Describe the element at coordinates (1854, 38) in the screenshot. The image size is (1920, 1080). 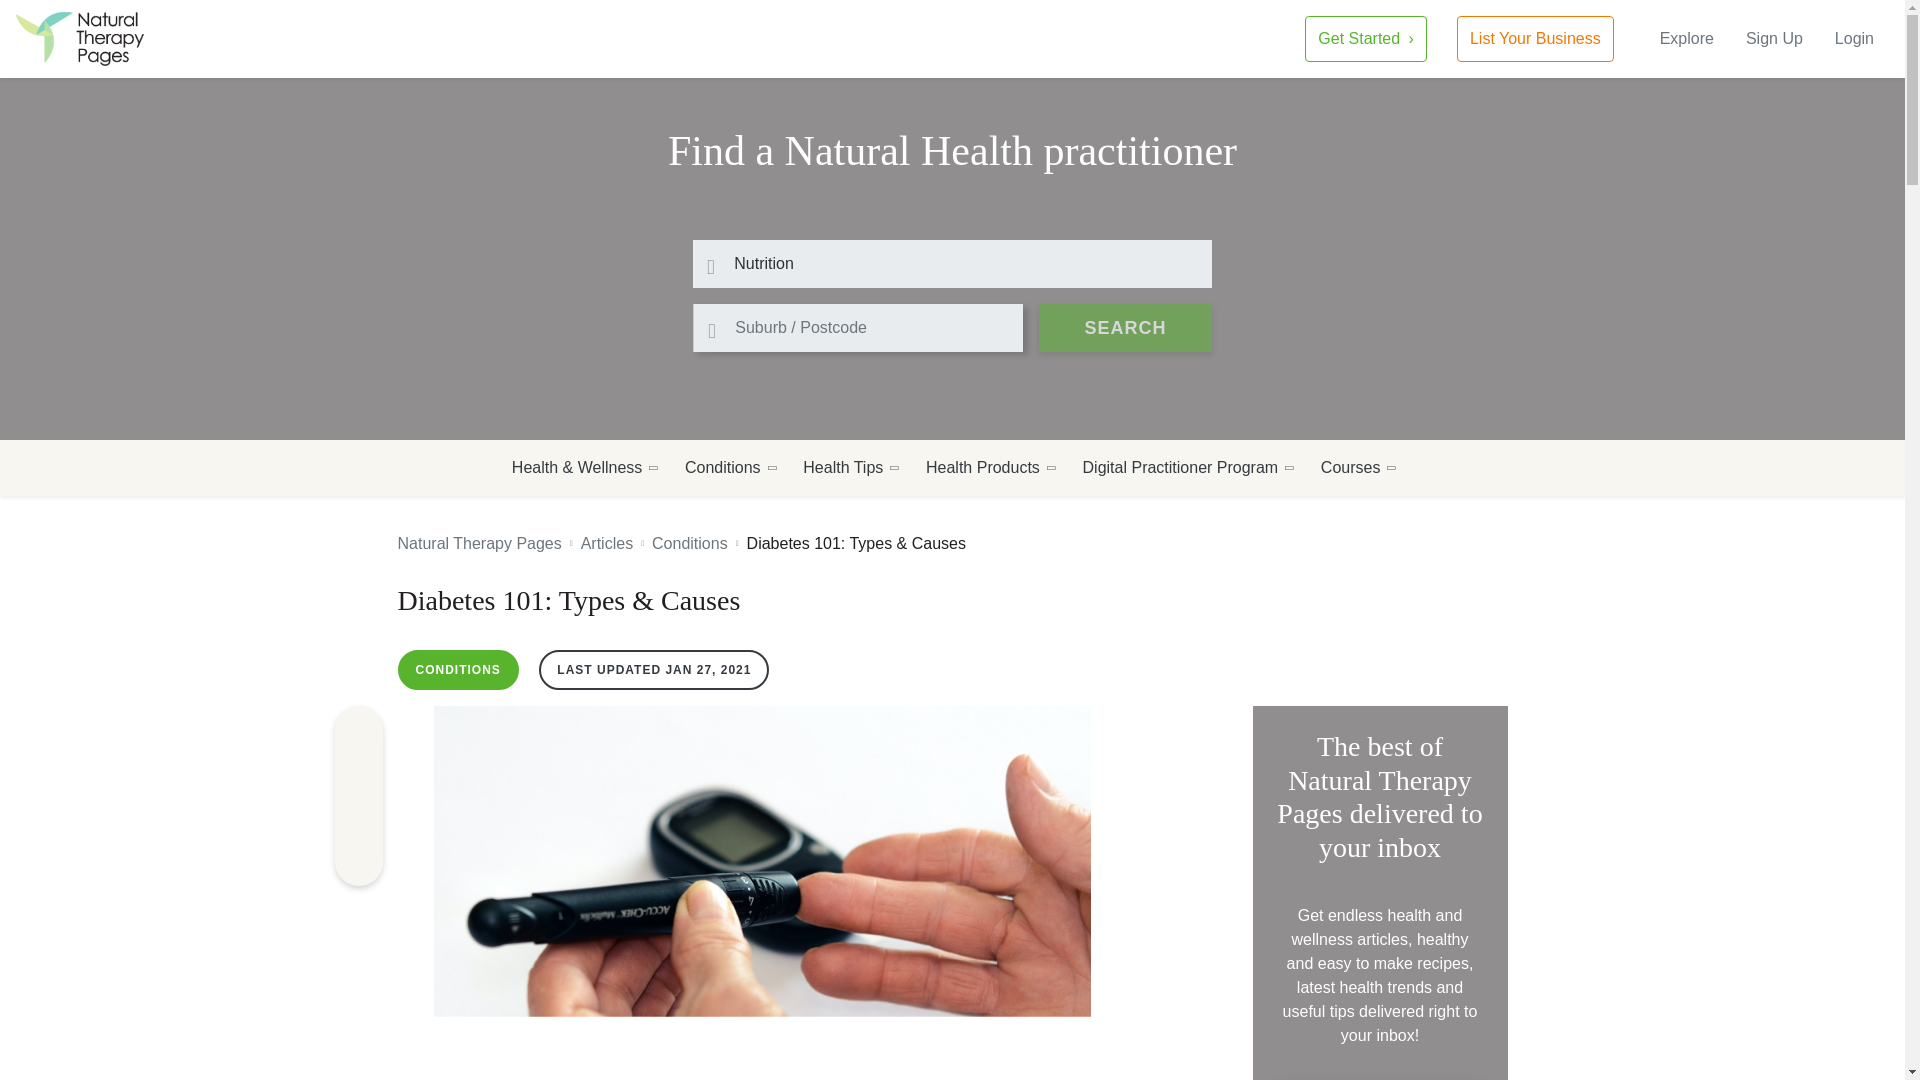
I see `Login` at that location.